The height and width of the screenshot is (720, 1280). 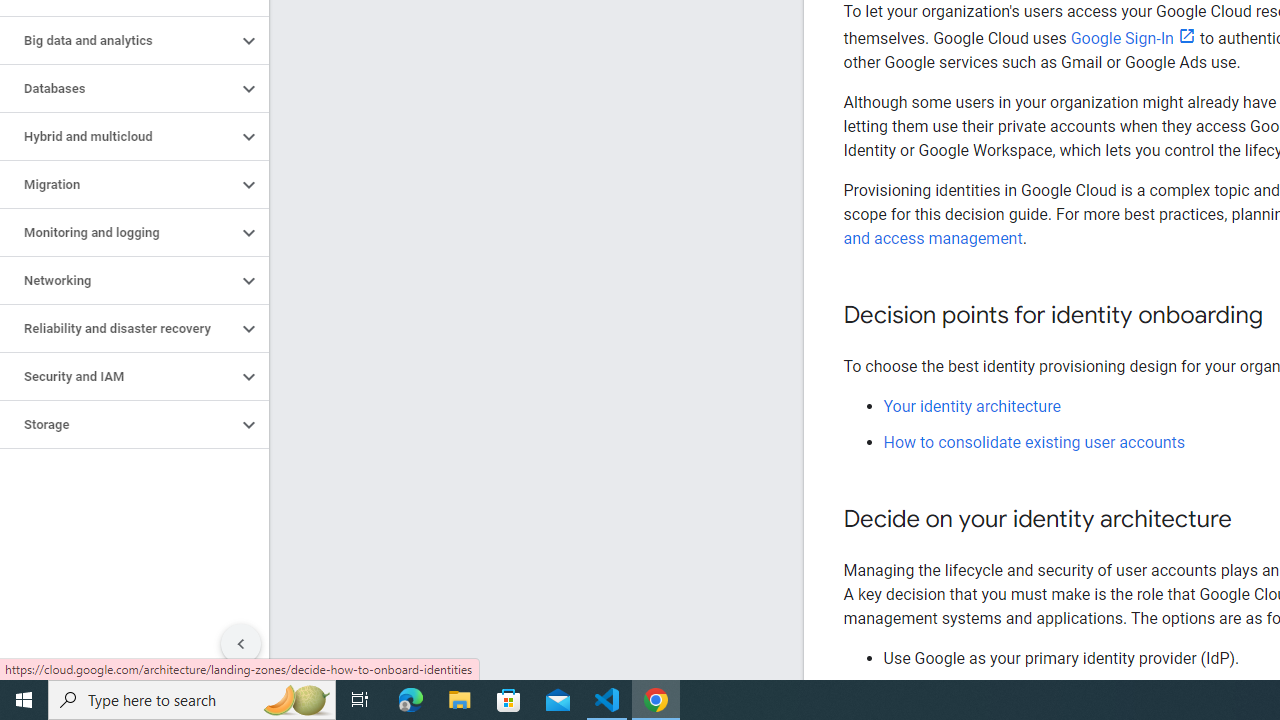 I want to click on Hybrid and multicloud, so click(x=118, y=137).